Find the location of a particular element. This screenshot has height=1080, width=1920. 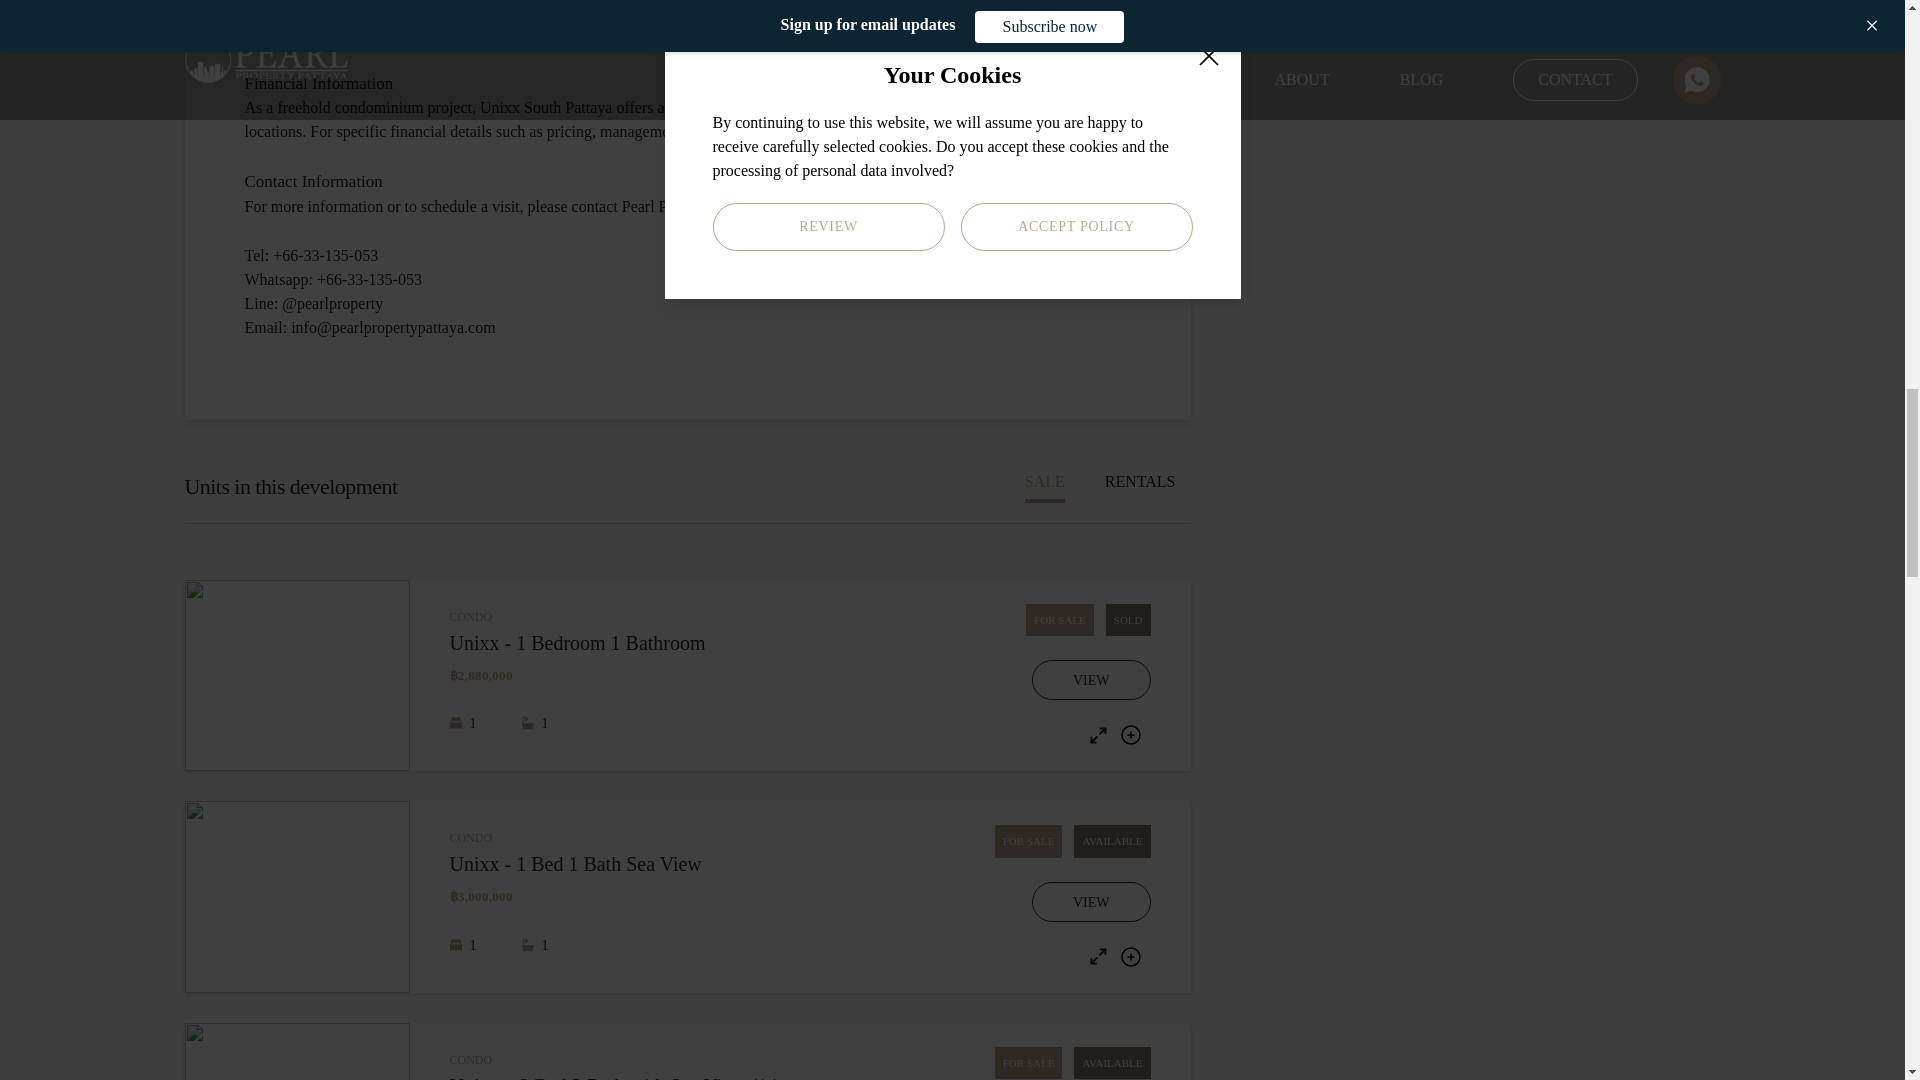

Unixx - 1 Bed 1 Bath Sea View is located at coordinates (624, 864).